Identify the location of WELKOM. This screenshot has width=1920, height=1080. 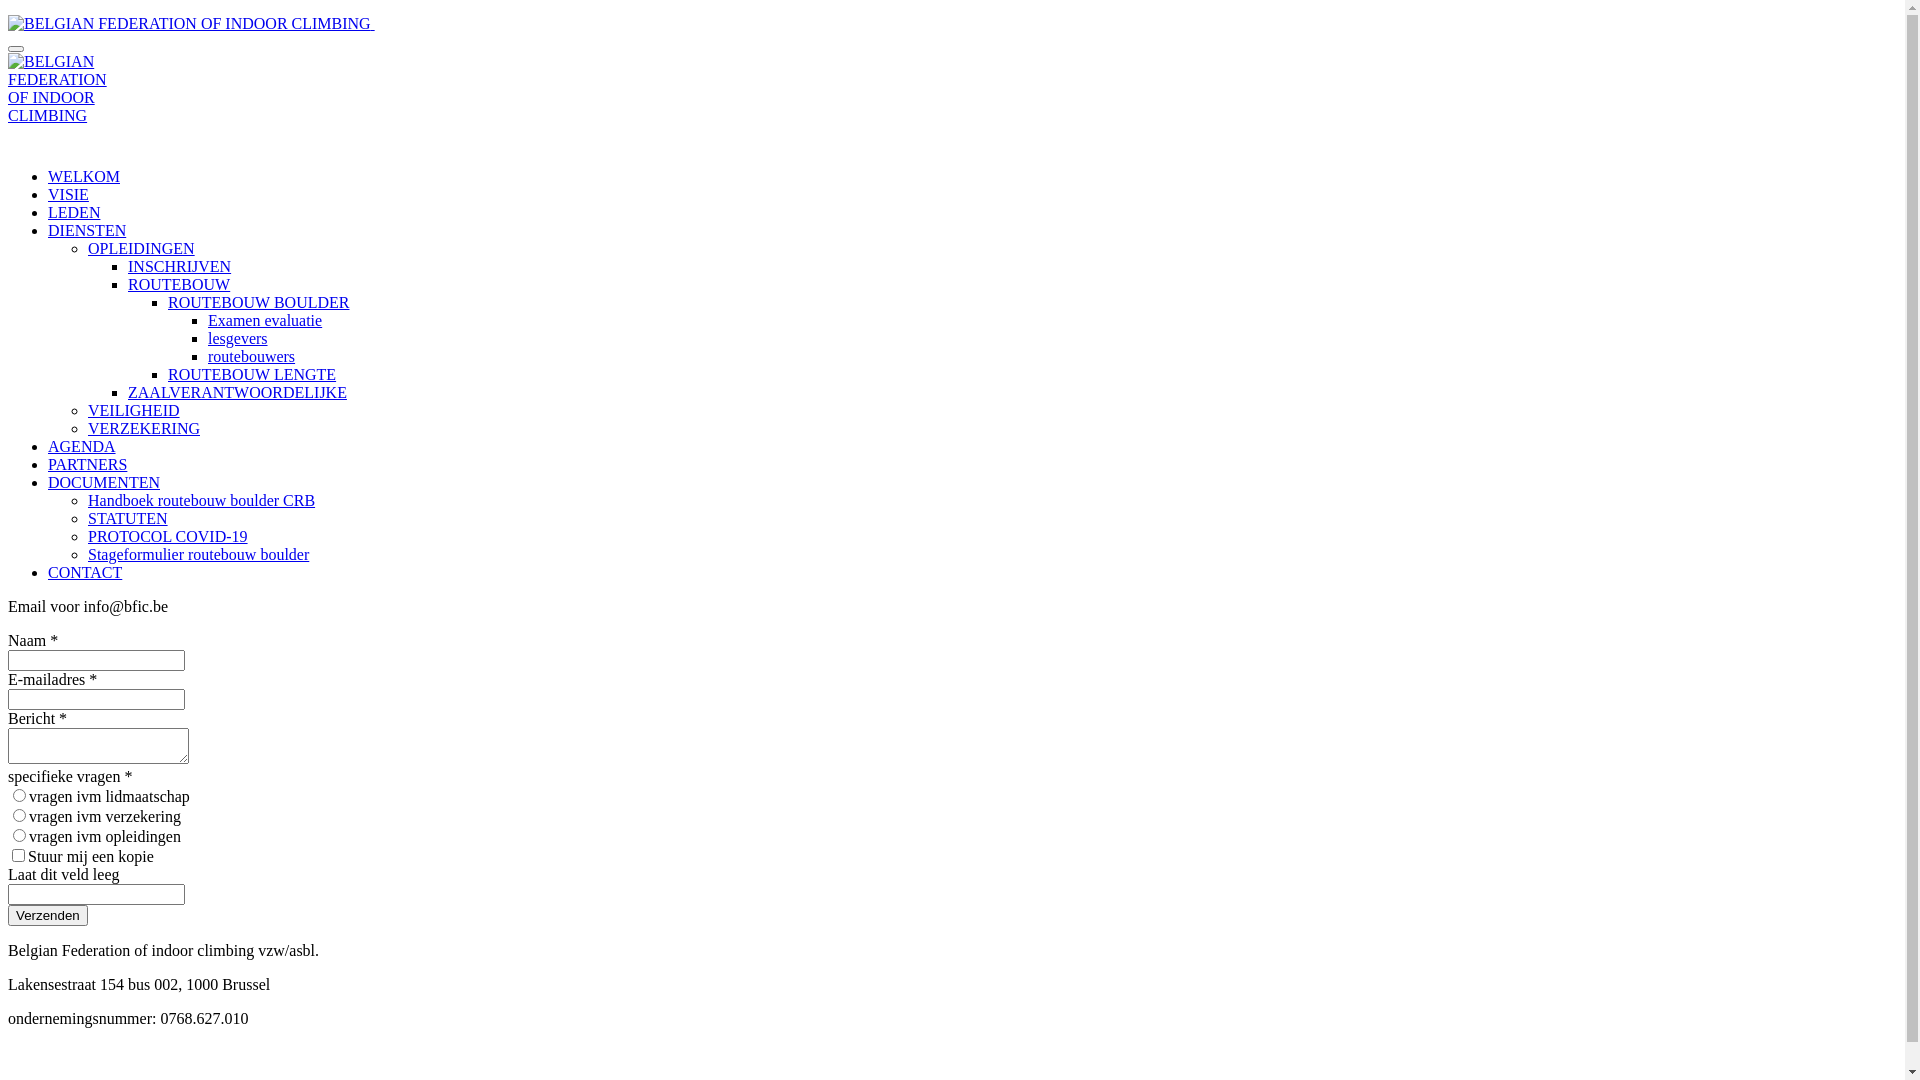
(84, 176).